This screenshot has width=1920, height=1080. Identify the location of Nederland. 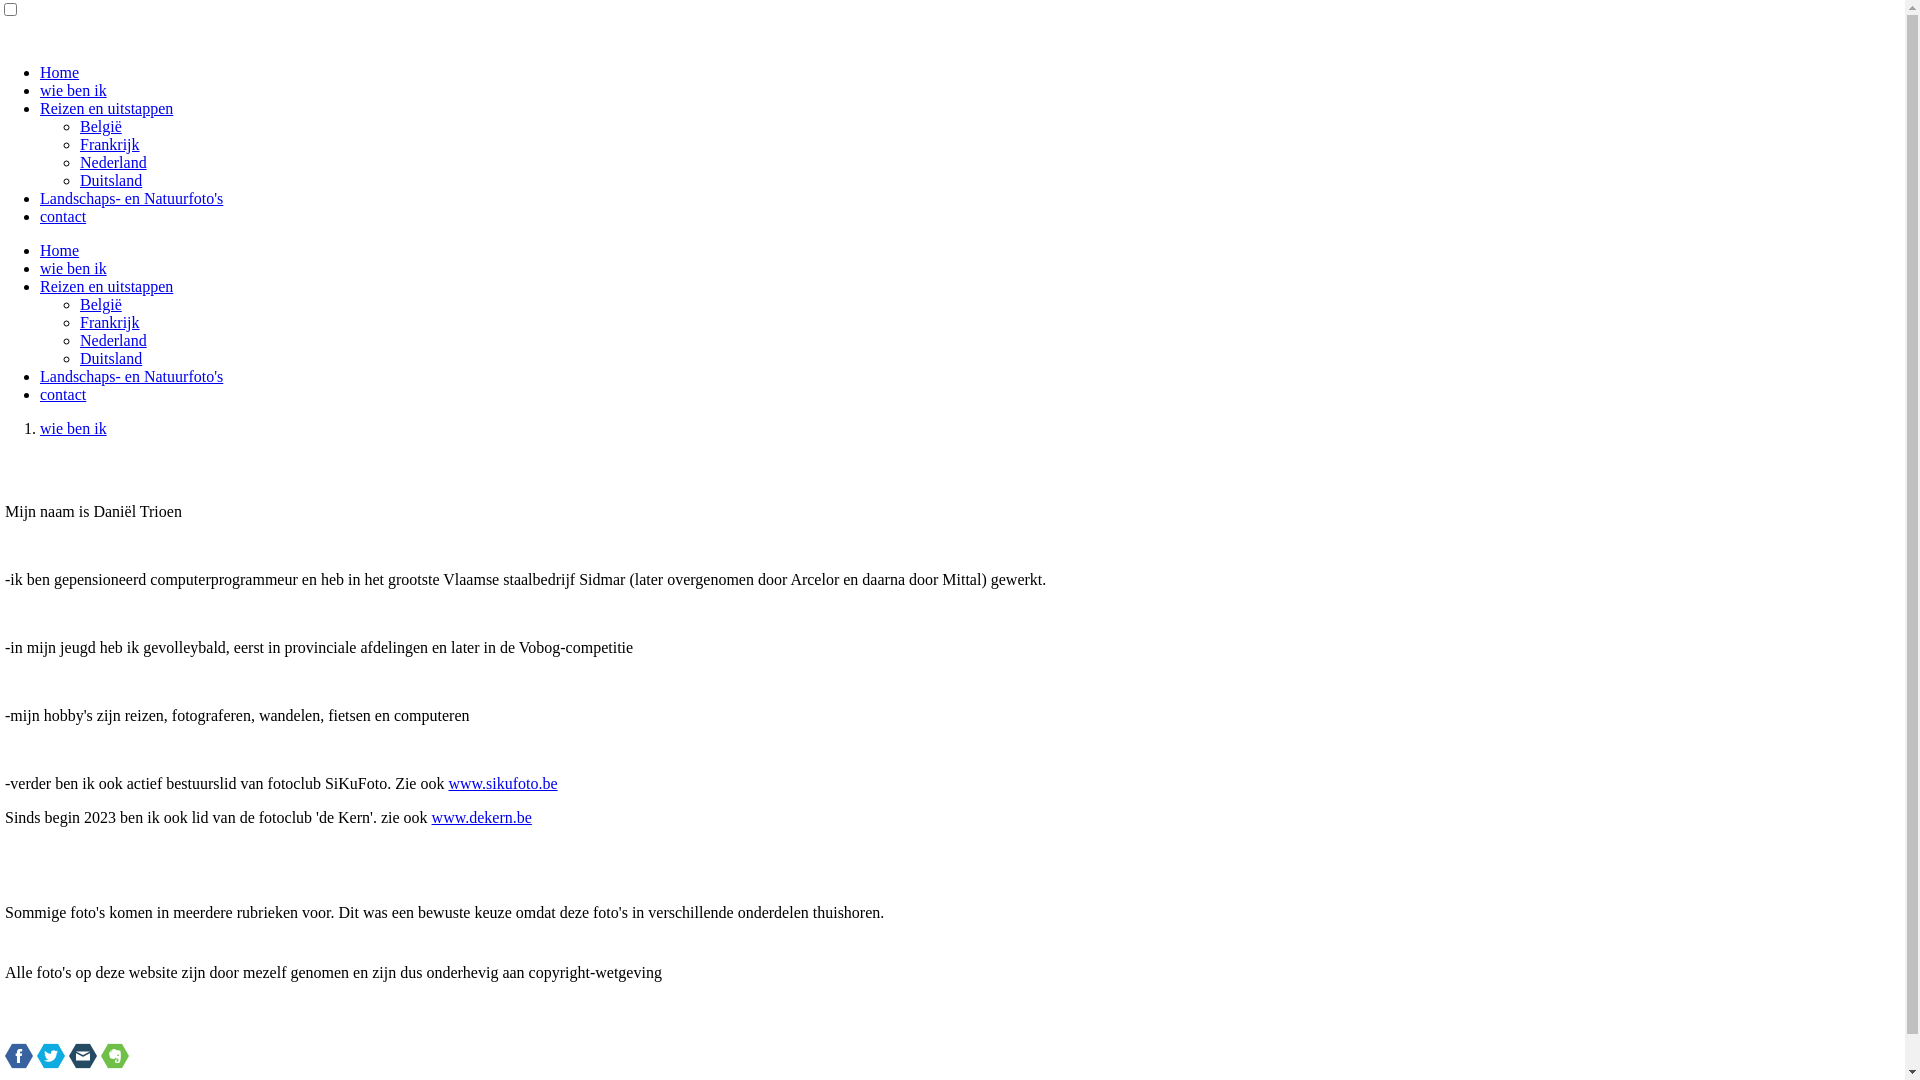
(114, 162).